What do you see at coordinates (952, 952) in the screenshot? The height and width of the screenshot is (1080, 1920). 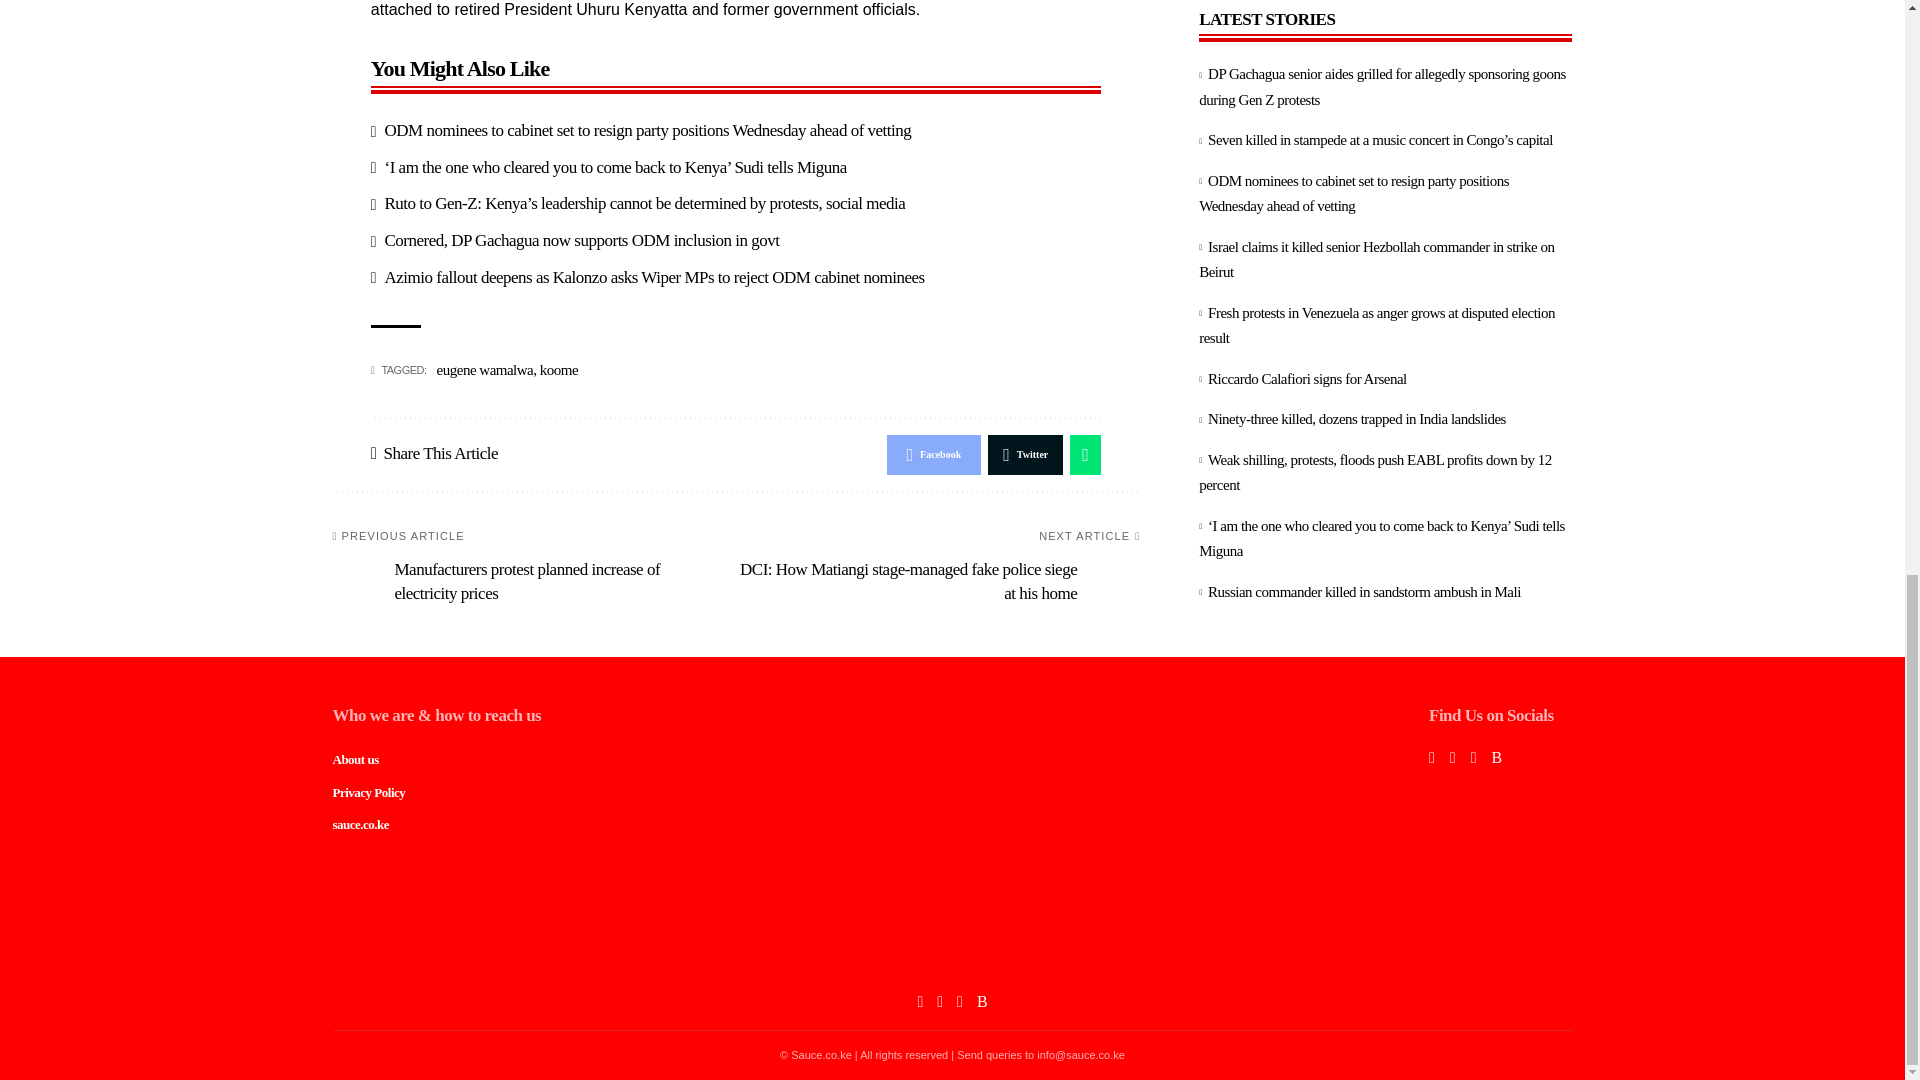 I see `sauce.co.ke` at bounding box center [952, 952].